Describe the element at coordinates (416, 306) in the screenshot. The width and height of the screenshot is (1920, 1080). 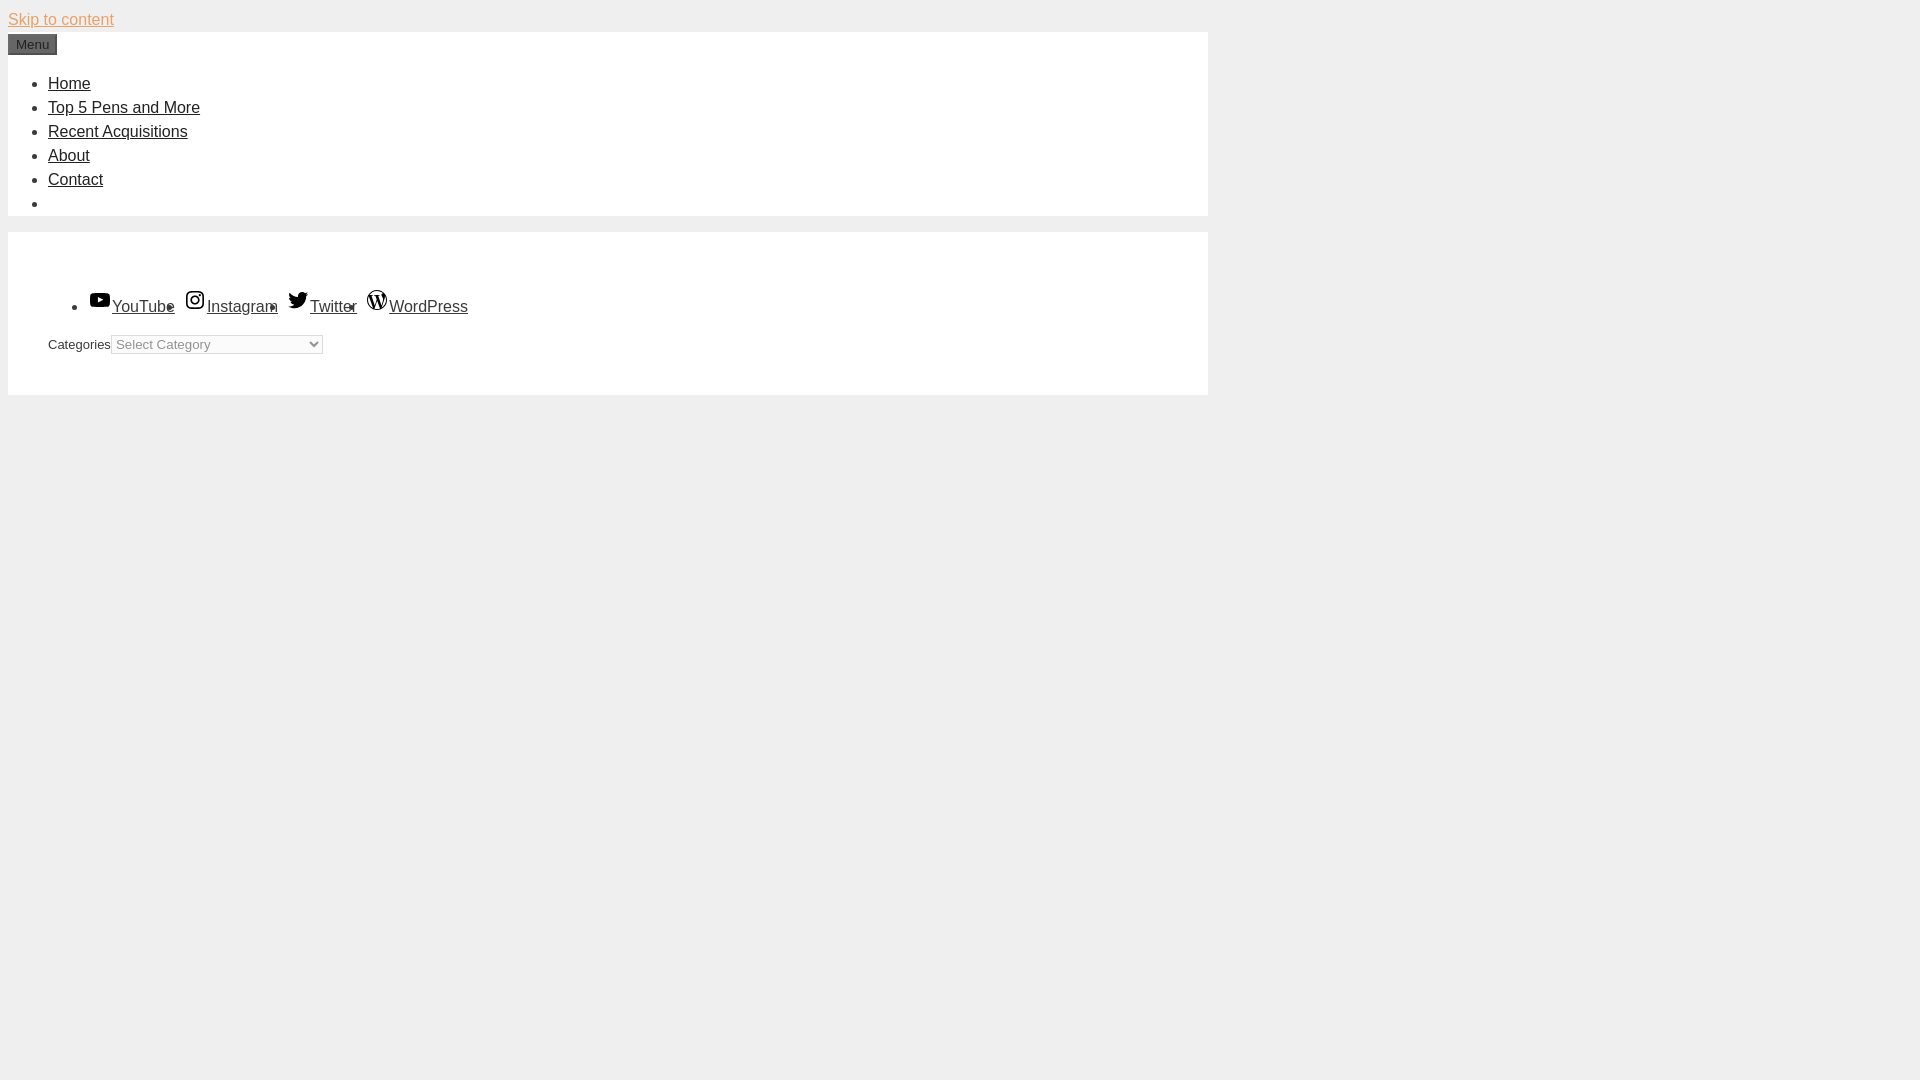
I see `WordPress` at that location.